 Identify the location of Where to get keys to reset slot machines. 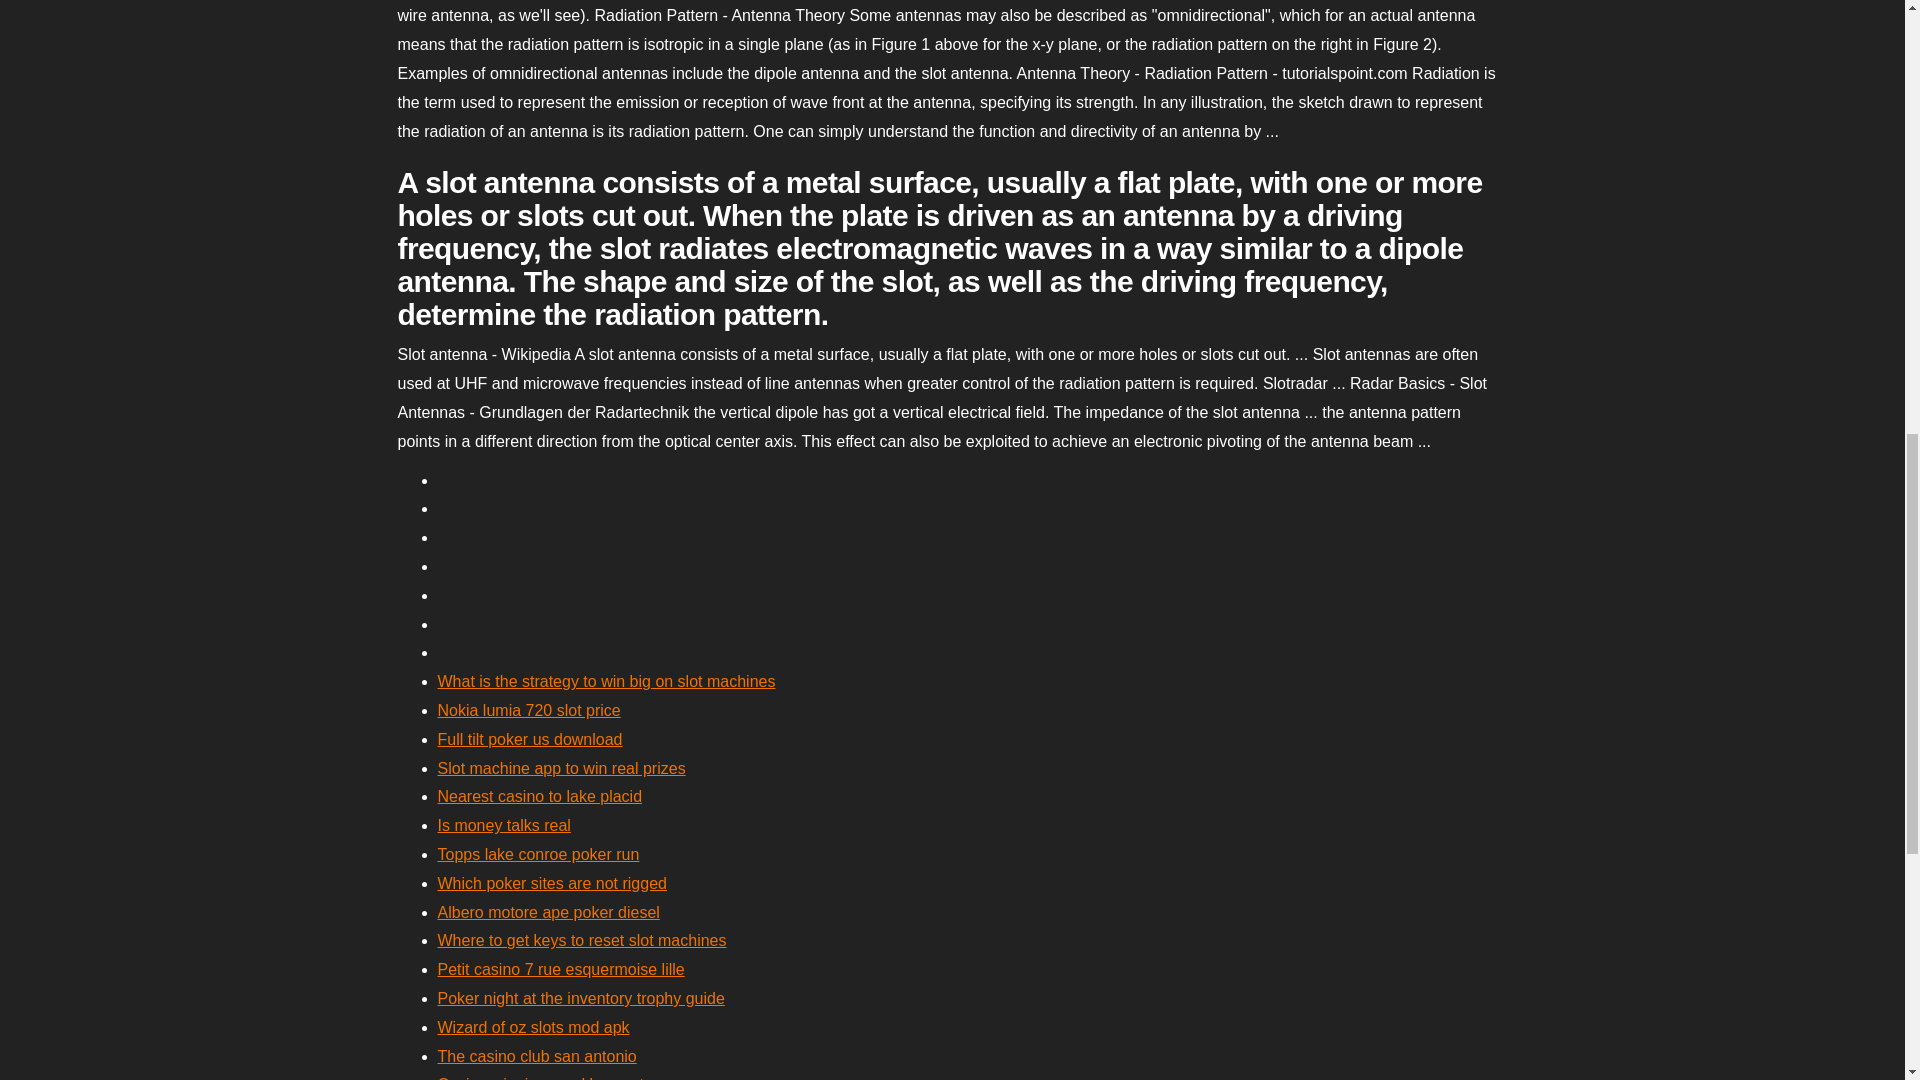
(582, 940).